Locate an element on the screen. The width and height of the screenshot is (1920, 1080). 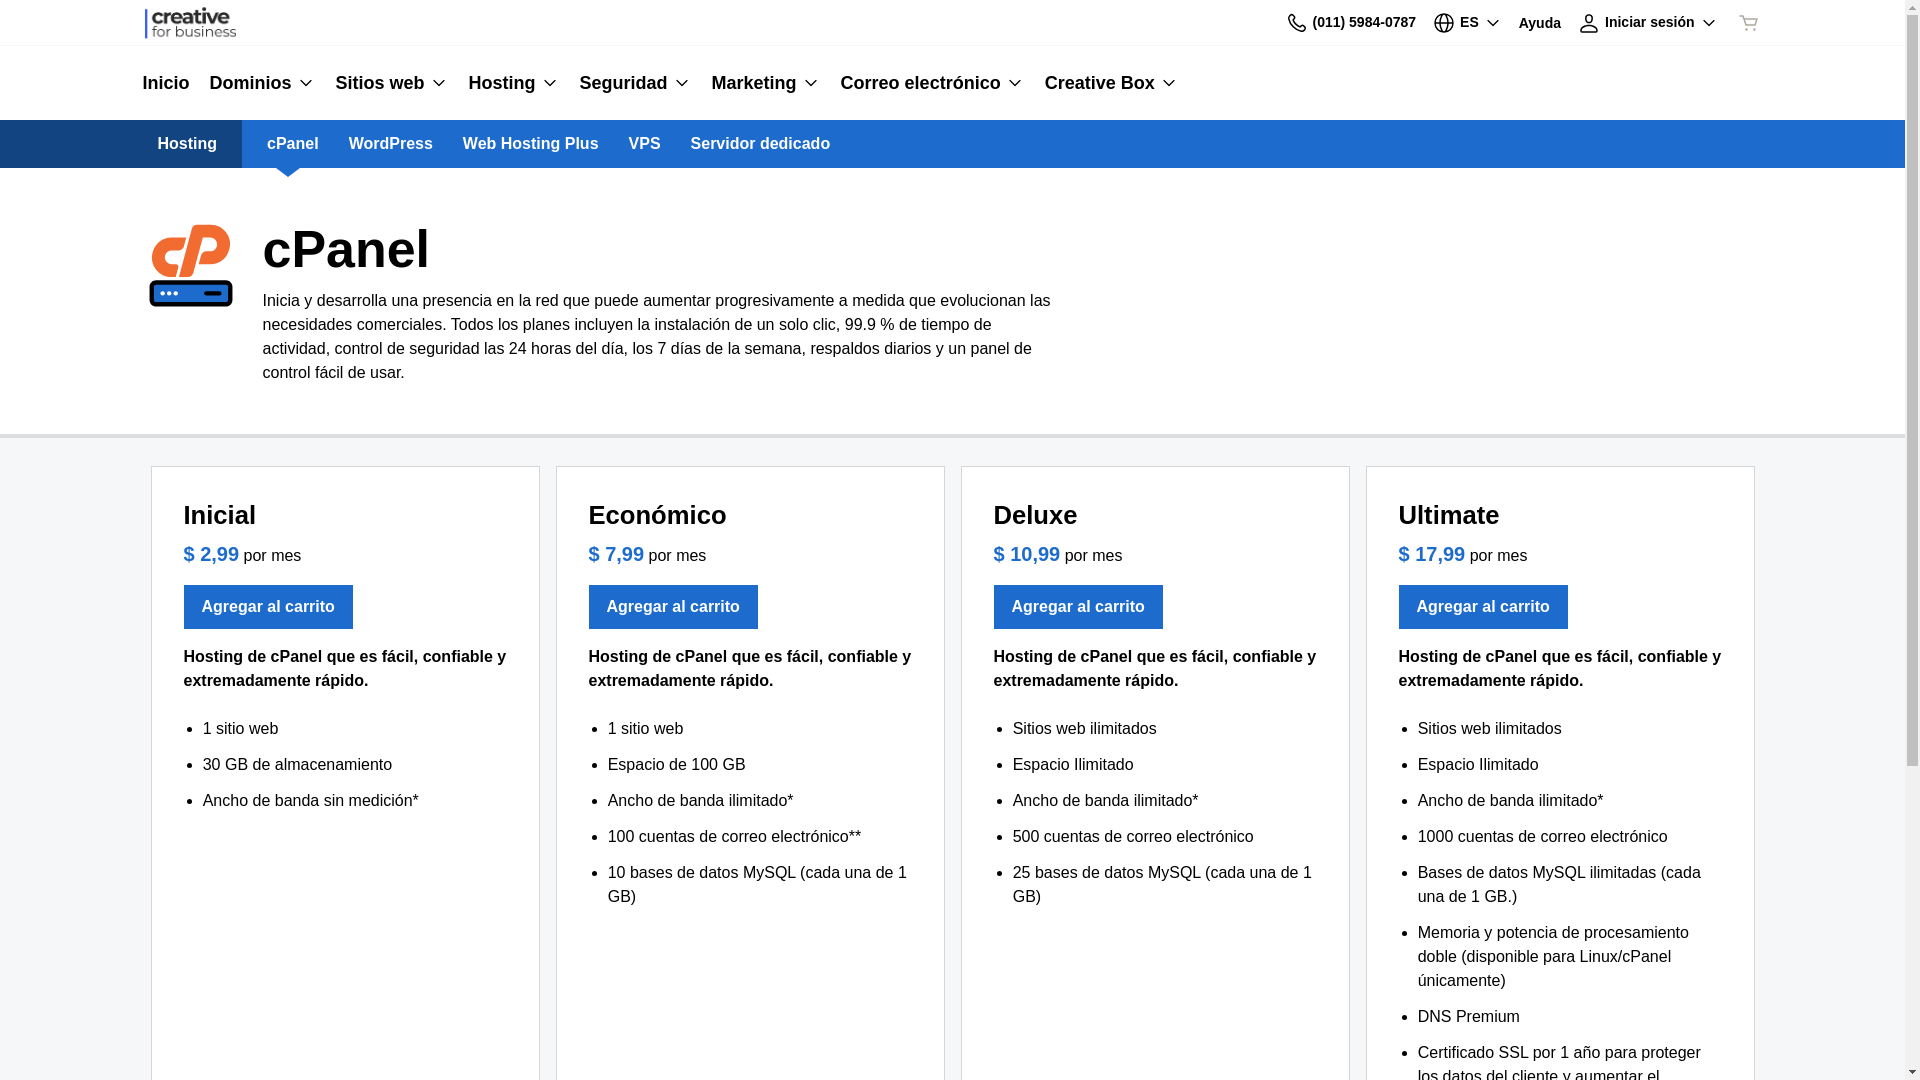
Ayuda is located at coordinates (1540, 22).